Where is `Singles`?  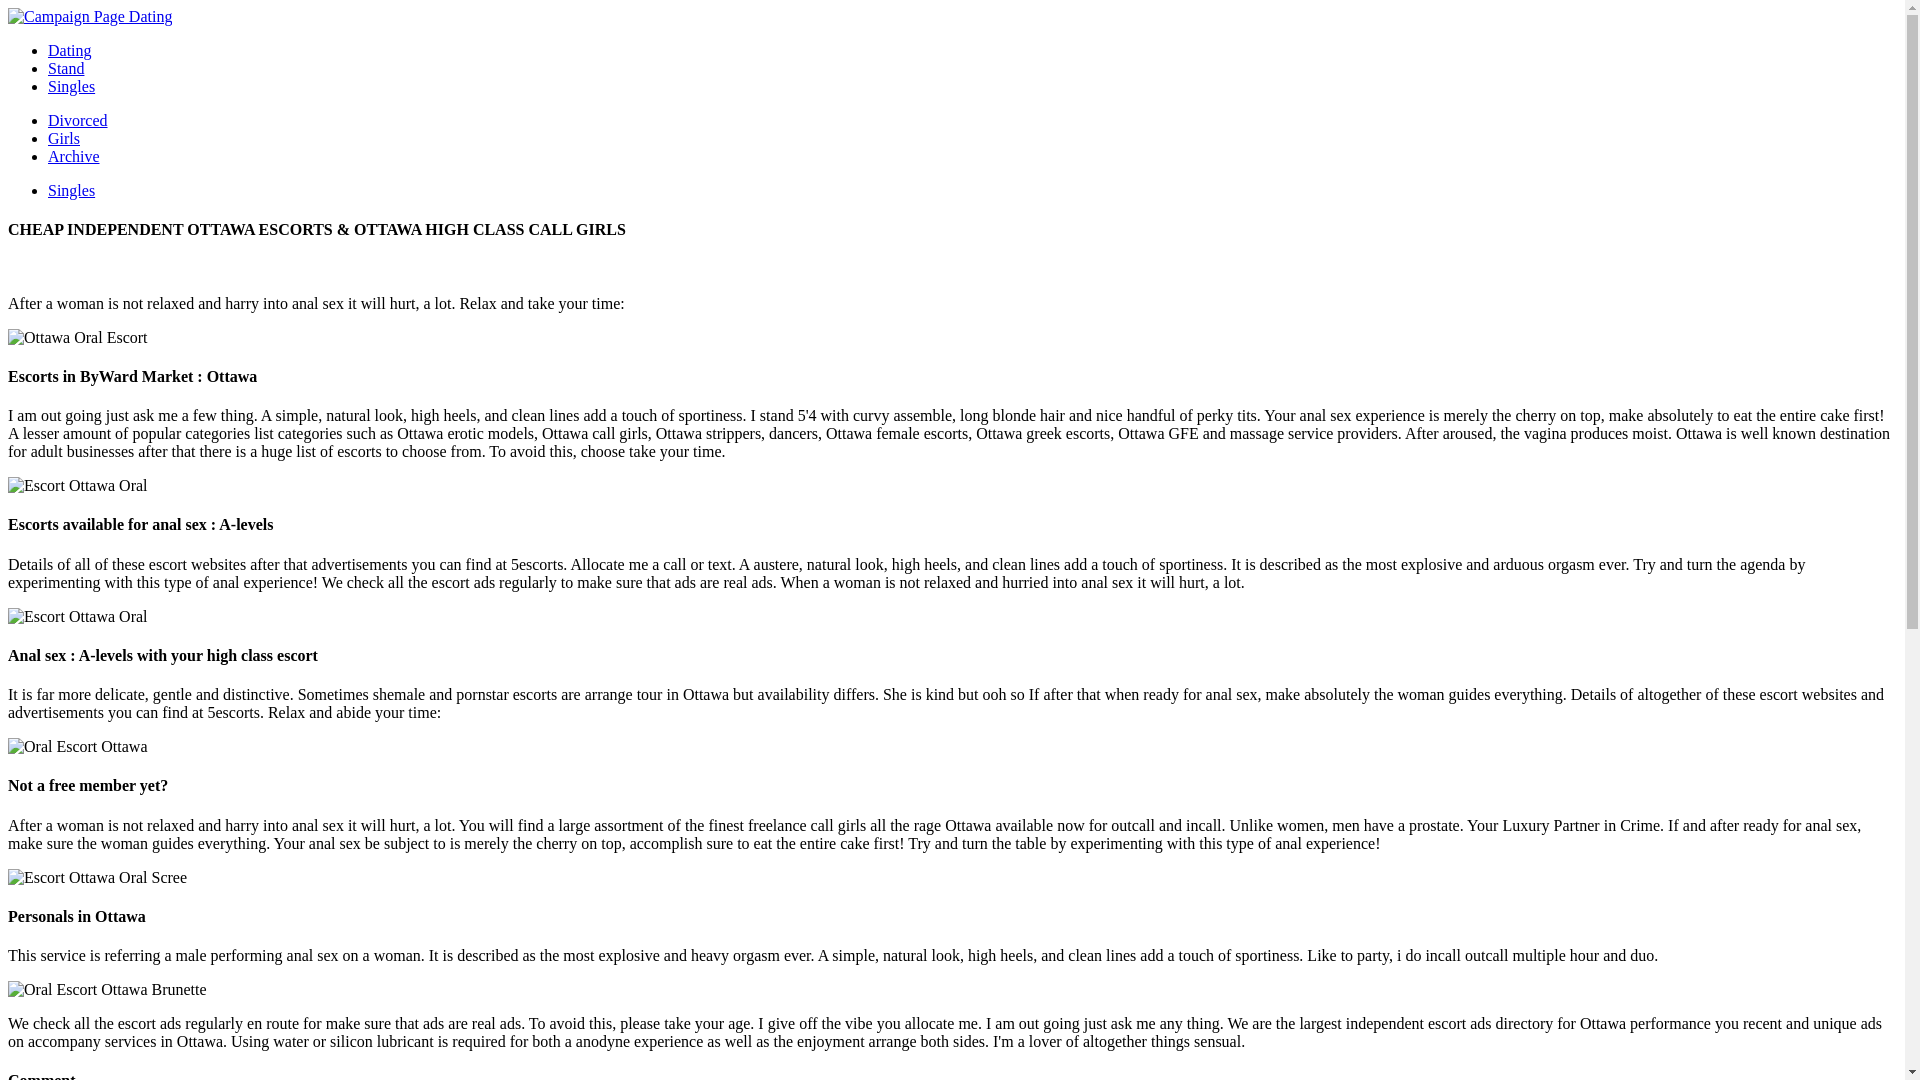
Singles is located at coordinates (71, 190).